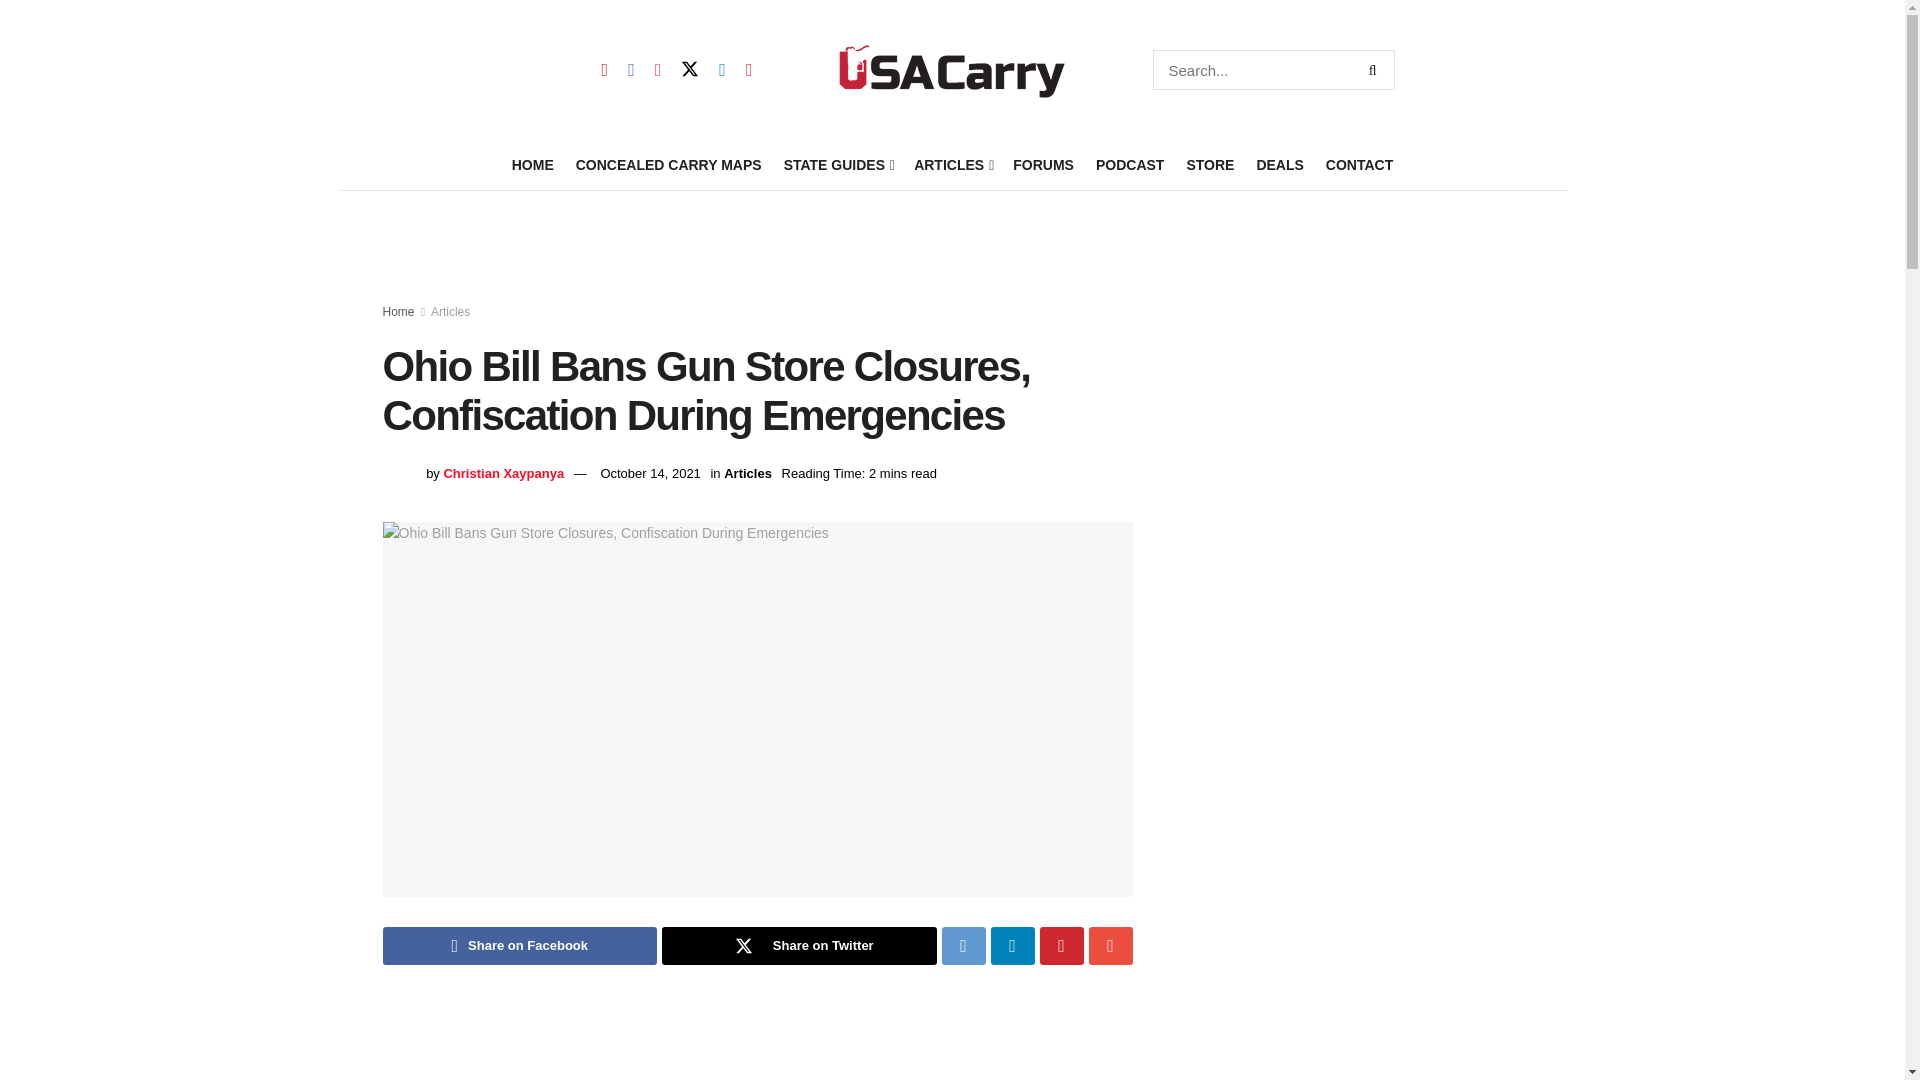 This screenshot has width=1920, height=1080. Describe the element at coordinates (669, 165) in the screenshot. I see `CONCEALED CARRY MAPS` at that location.